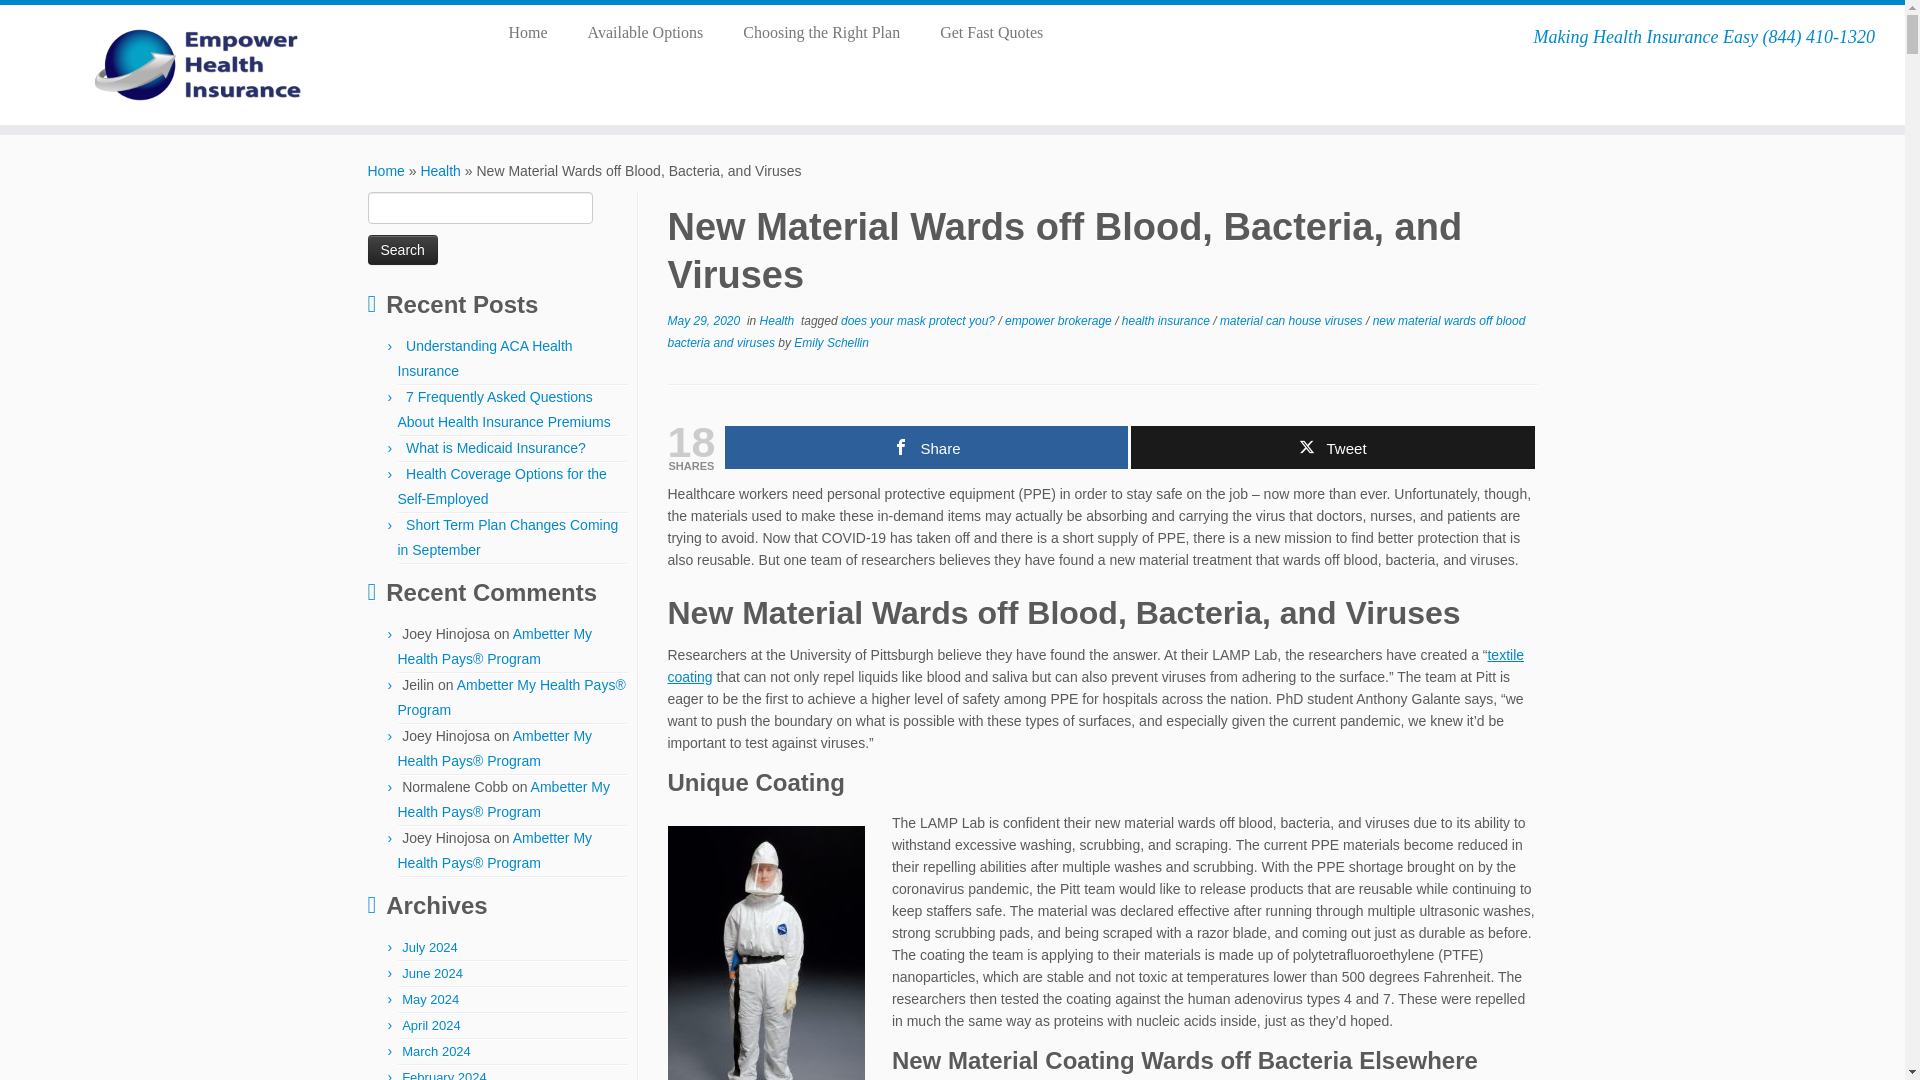  Describe the element at coordinates (508, 538) in the screenshot. I see `Short Term Plan Changes Coming in September` at that location.